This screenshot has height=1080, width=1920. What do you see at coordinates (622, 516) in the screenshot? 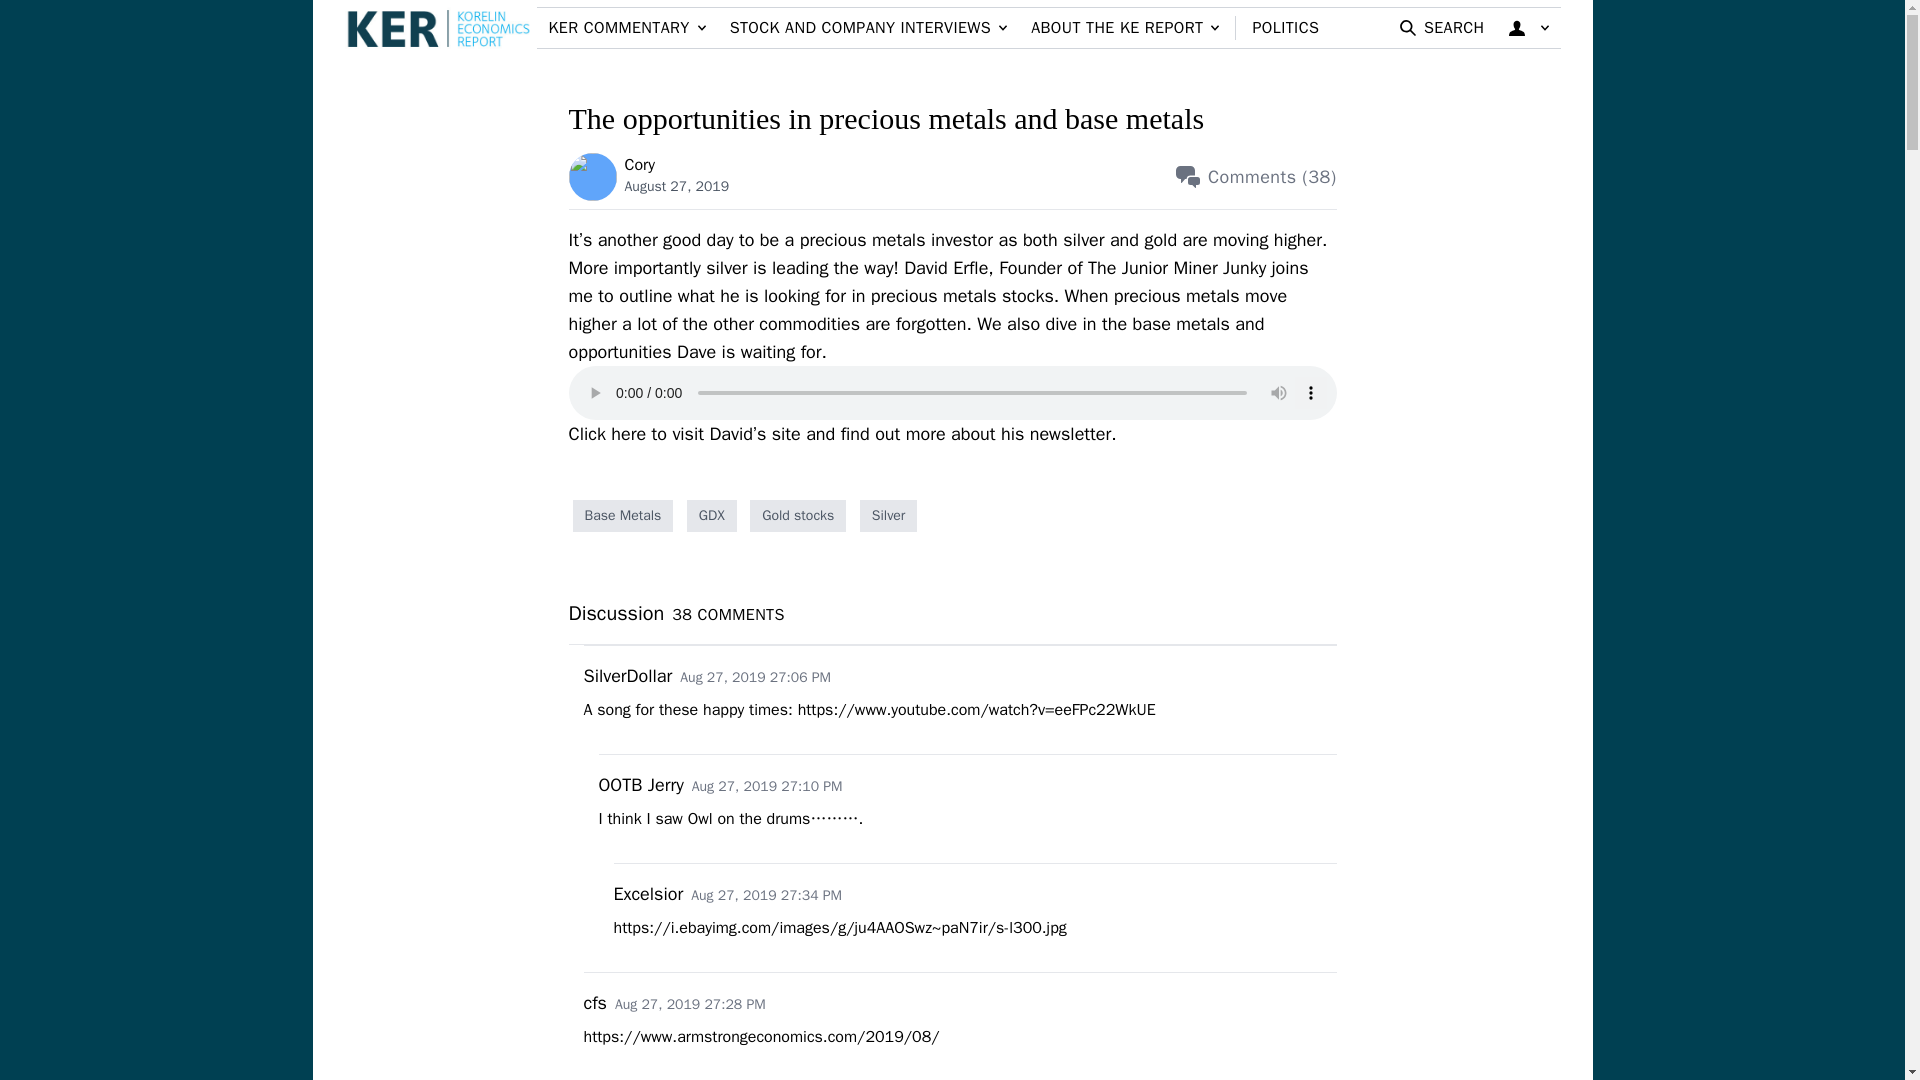
I see `Base Metals` at bounding box center [622, 516].